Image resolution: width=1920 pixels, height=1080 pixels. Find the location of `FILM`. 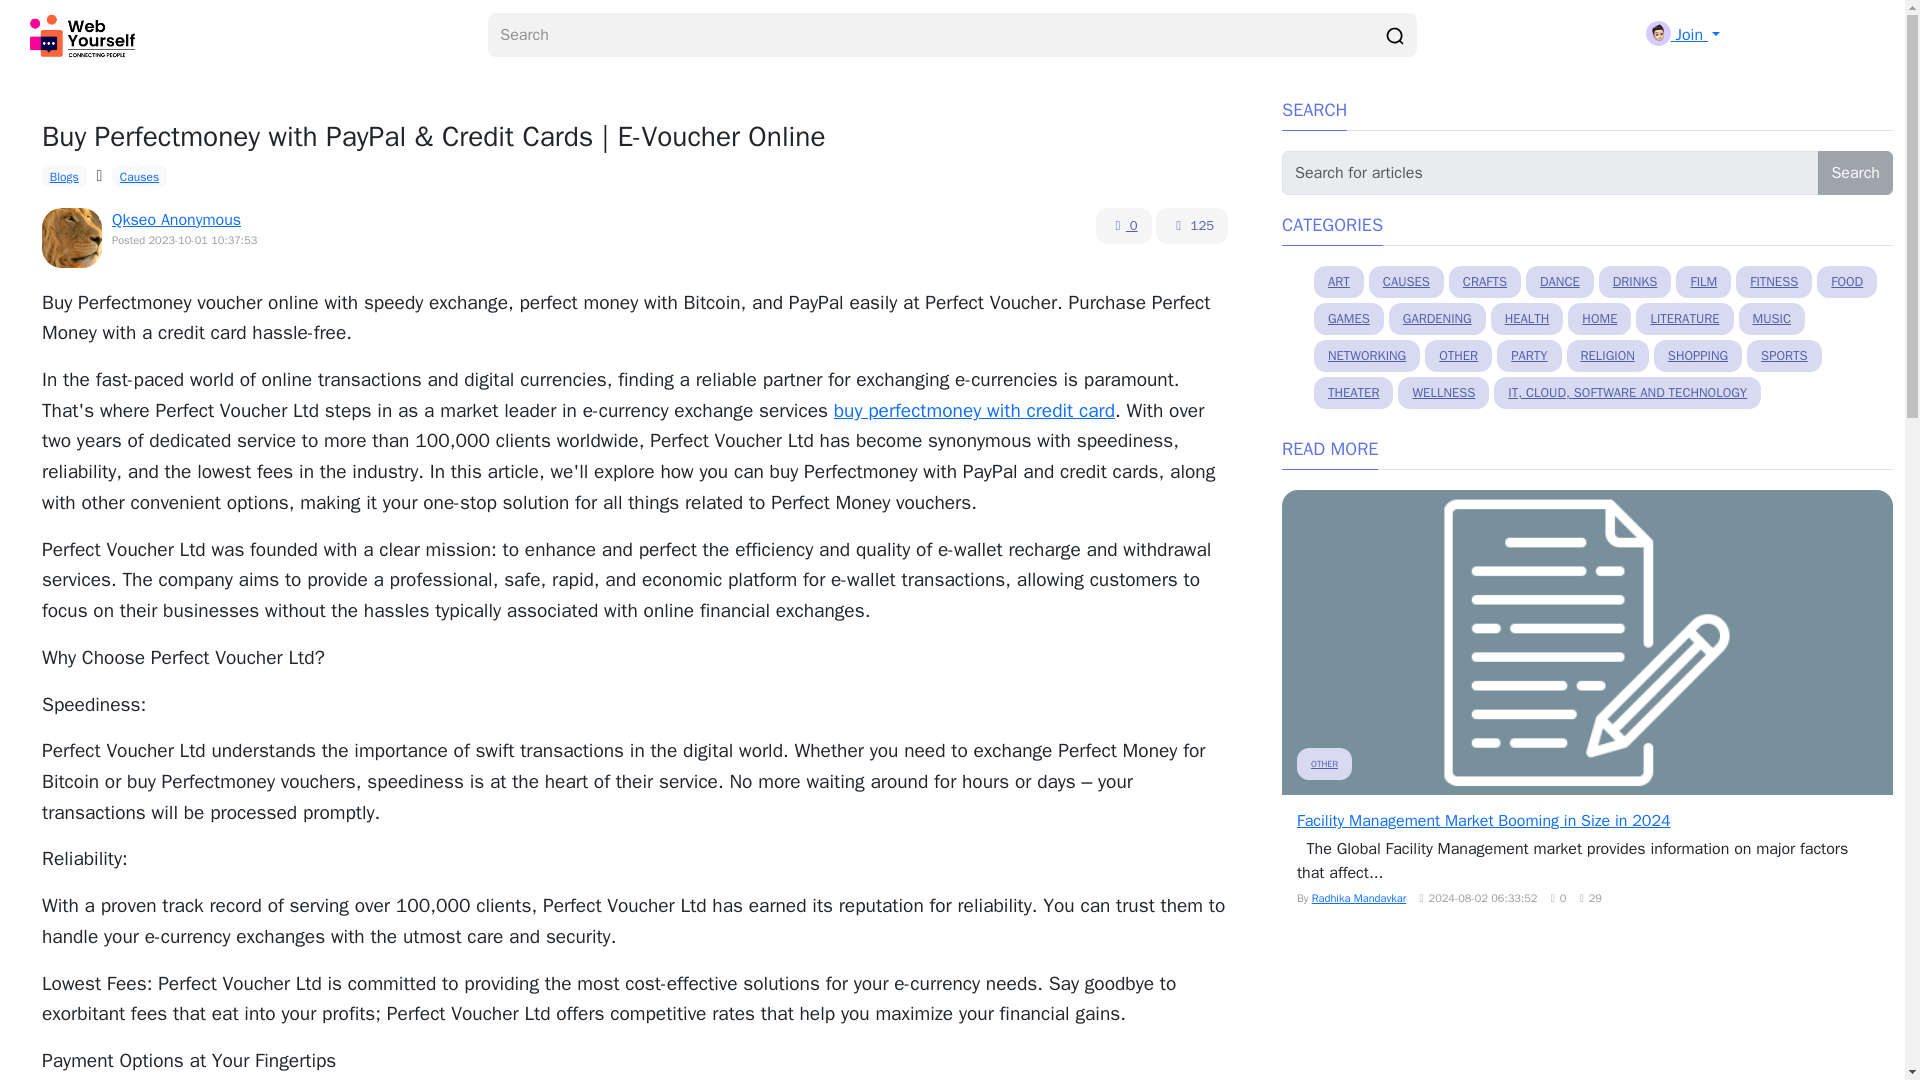

FILM is located at coordinates (1704, 282).